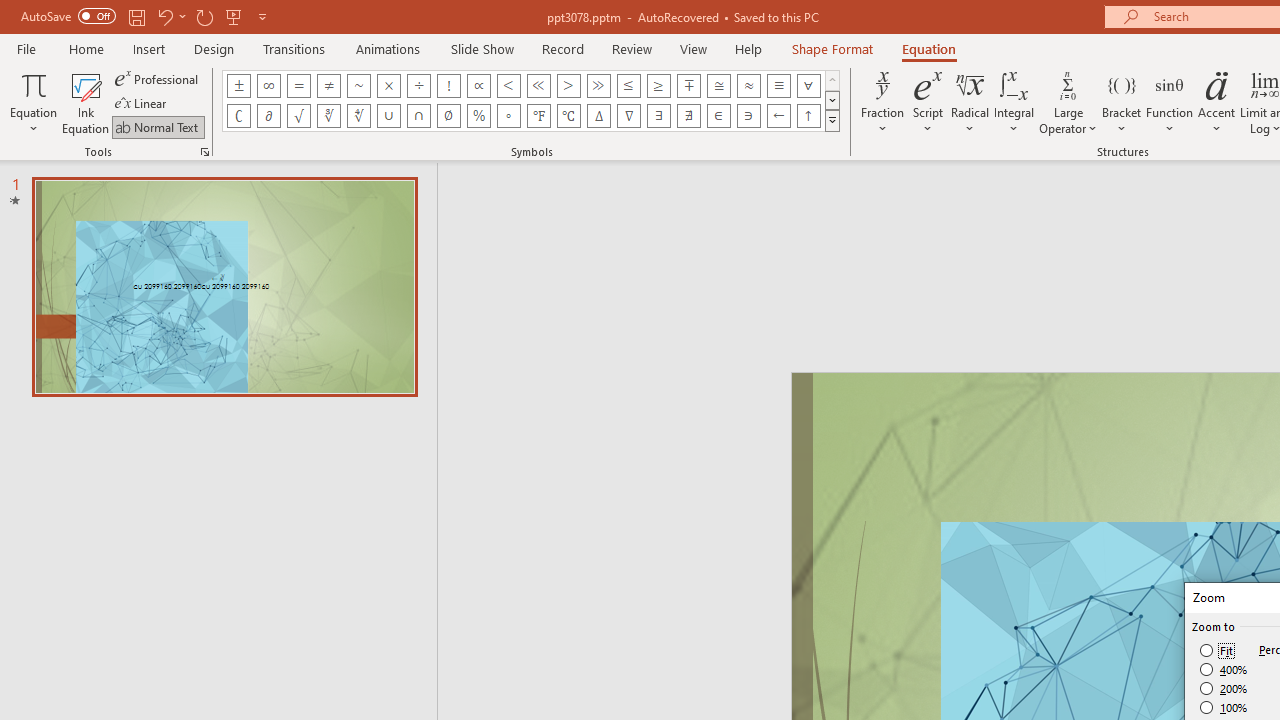 This screenshot has width=1280, height=720. What do you see at coordinates (568, 86) in the screenshot?
I see `Equation Symbol Greater Than` at bounding box center [568, 86].